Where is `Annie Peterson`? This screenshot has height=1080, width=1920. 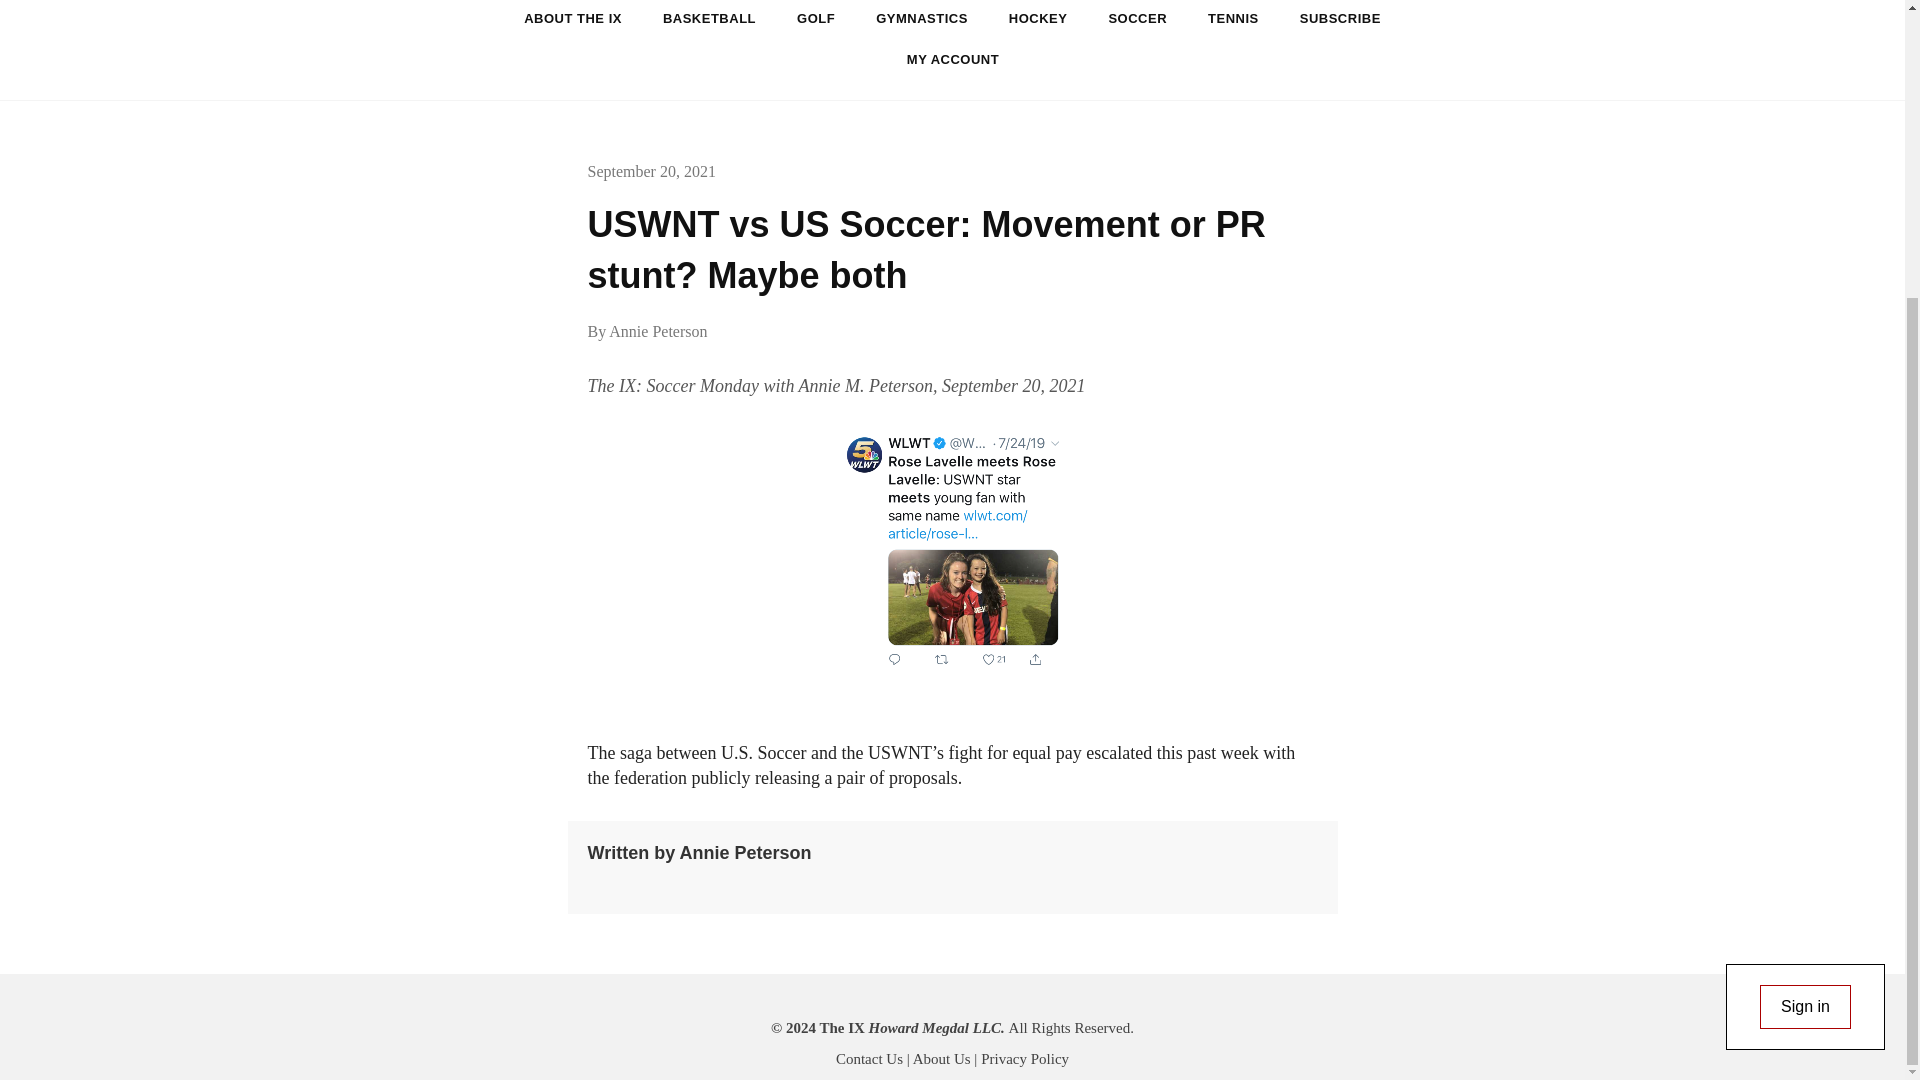 Annie Peterson is located at coordinates (657, 331).